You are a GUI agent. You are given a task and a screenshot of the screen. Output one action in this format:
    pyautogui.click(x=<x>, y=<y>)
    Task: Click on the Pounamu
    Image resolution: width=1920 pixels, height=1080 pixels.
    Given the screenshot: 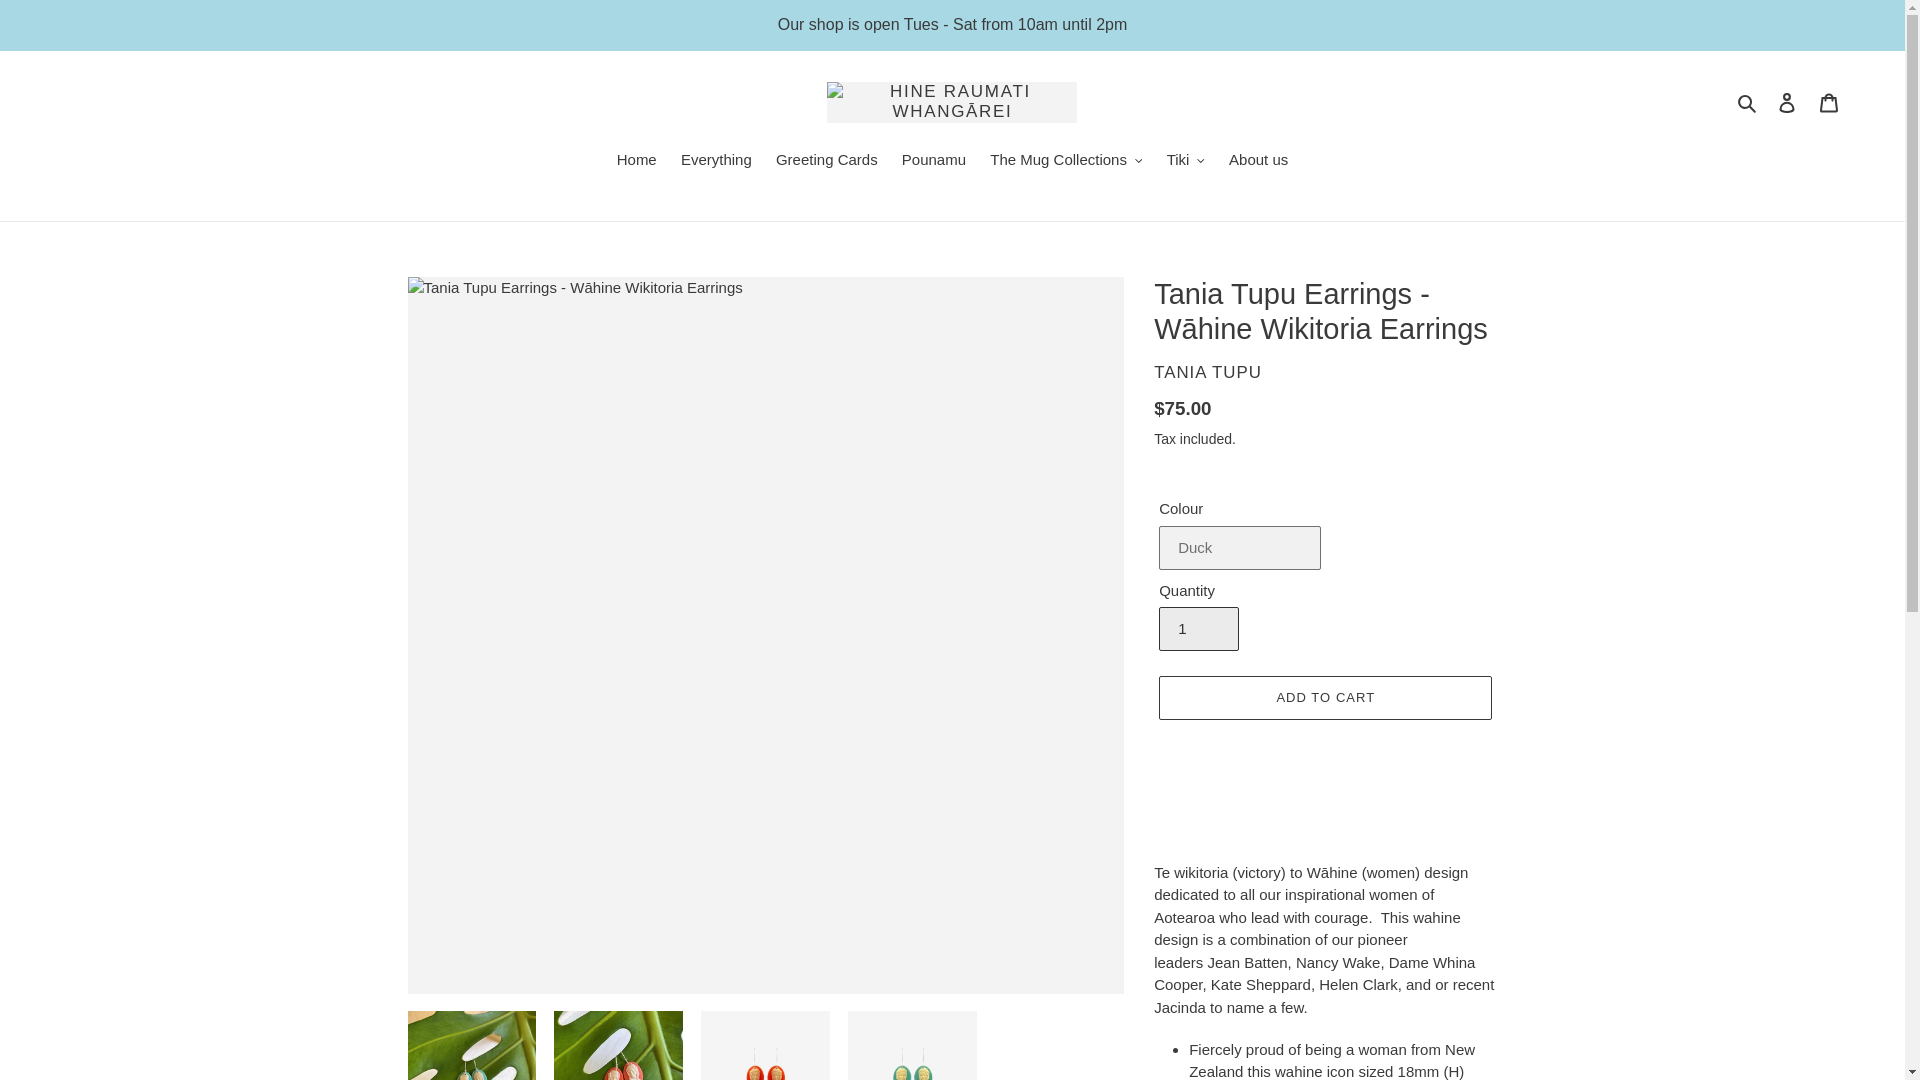 What is the action you would take?
    pyautogui.click(x=934, y=160)
    